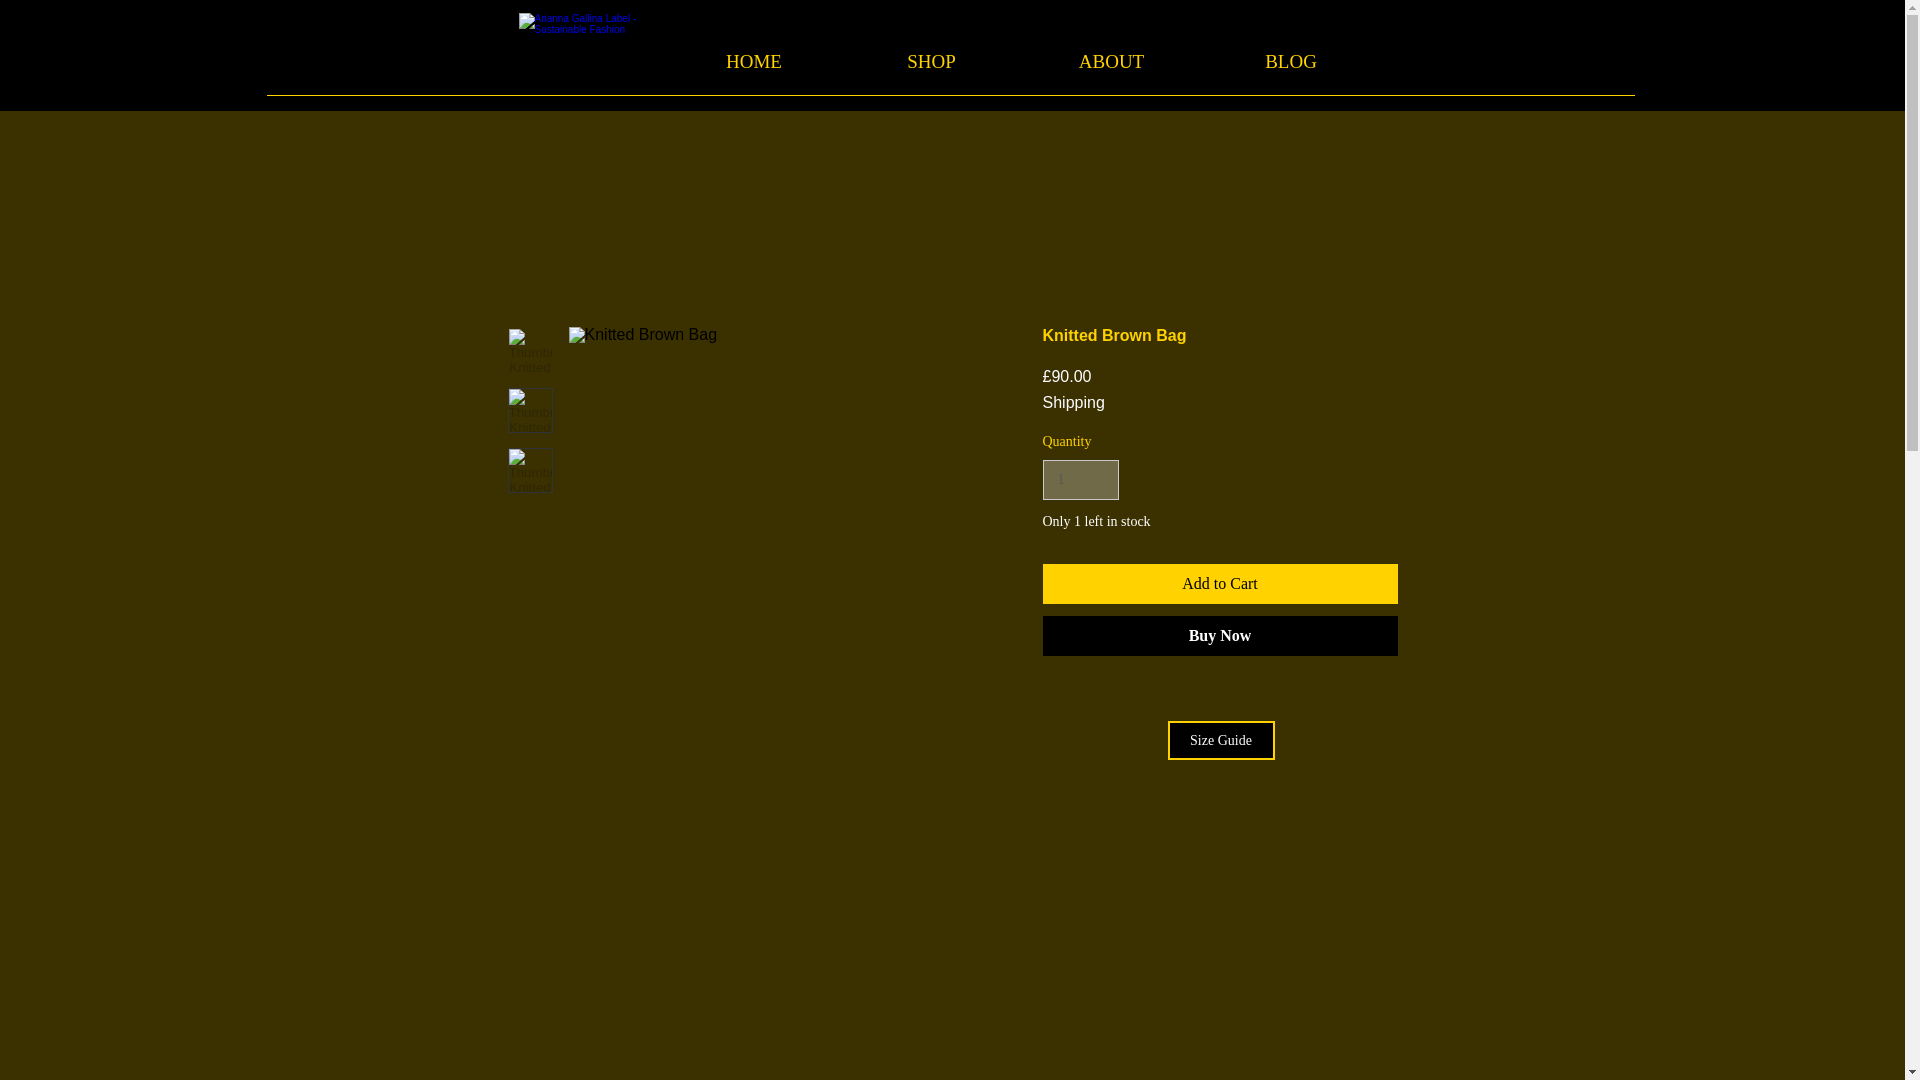  What do you see at coordinates (1111, 62) in the screenshot?
I see `ABOUT` at bounding box center [1111, 62].